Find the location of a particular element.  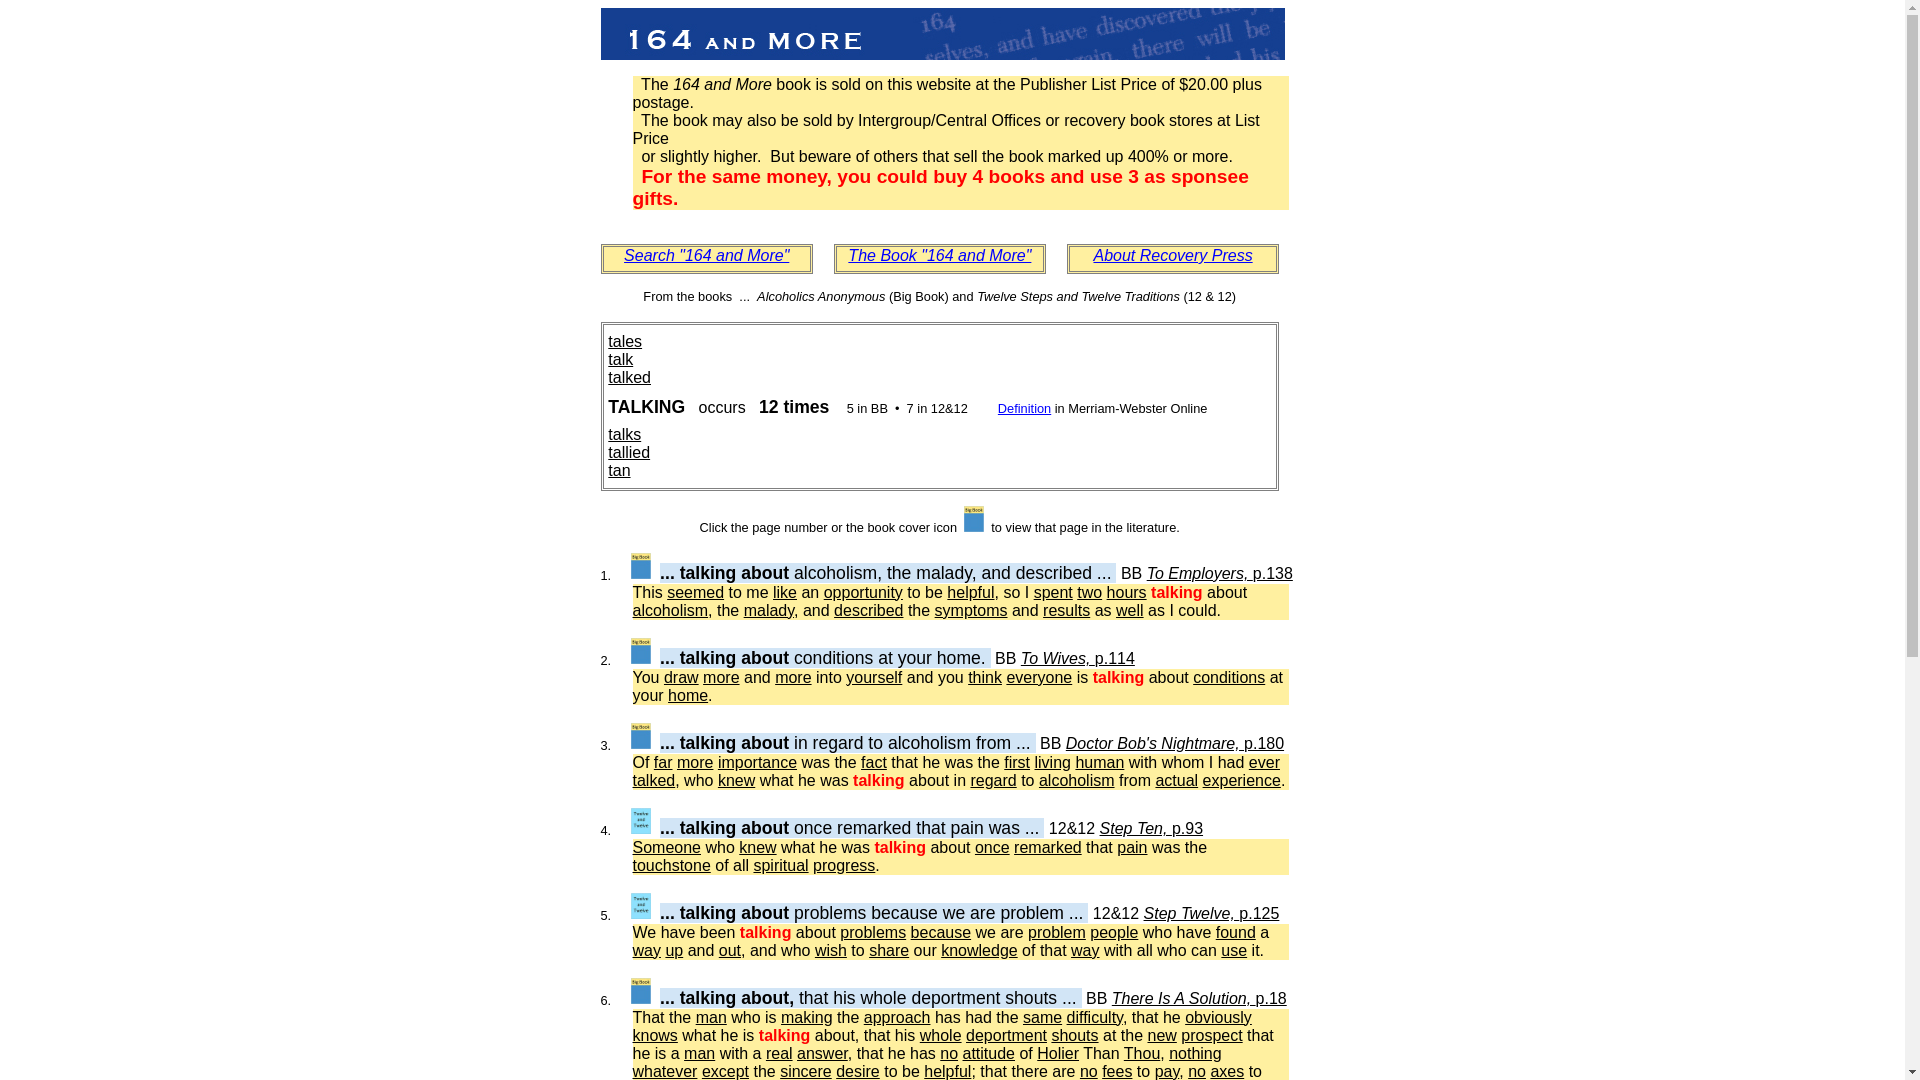

Step Twelve, p.125 is located at coordinates (1212, 913).